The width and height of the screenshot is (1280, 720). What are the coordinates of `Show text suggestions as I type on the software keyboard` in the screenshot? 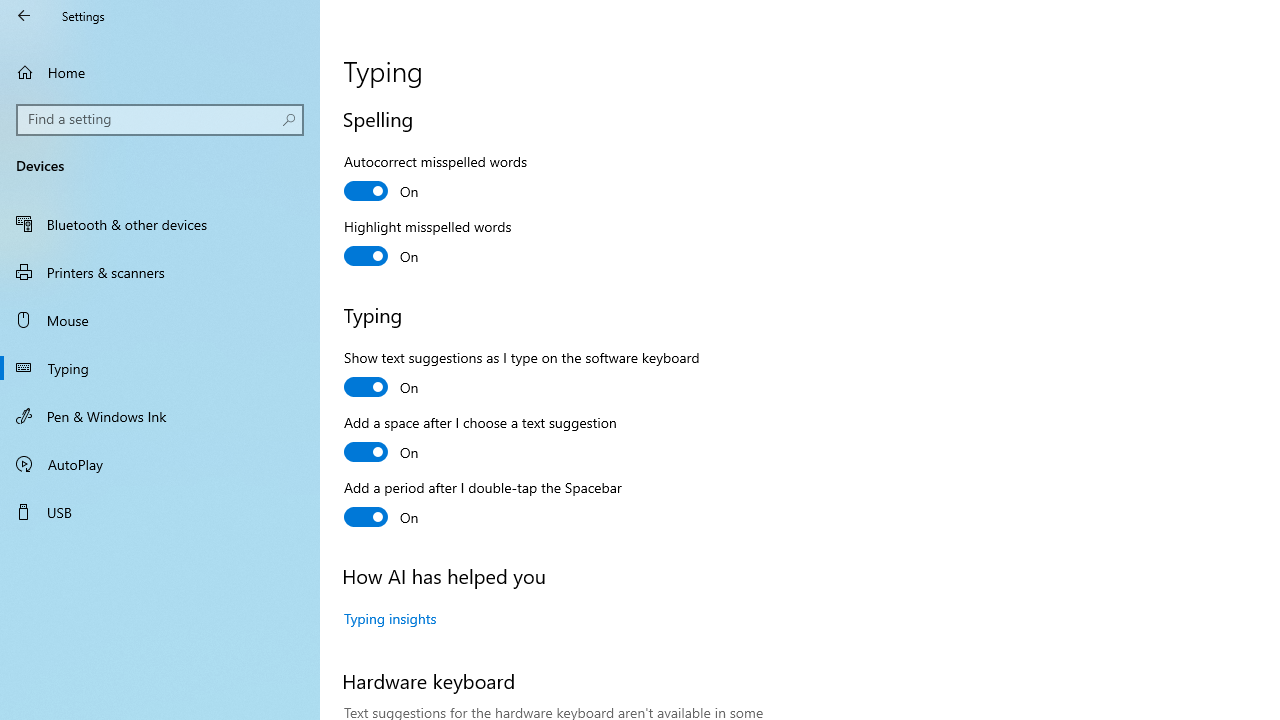 It's located at (522, 375).